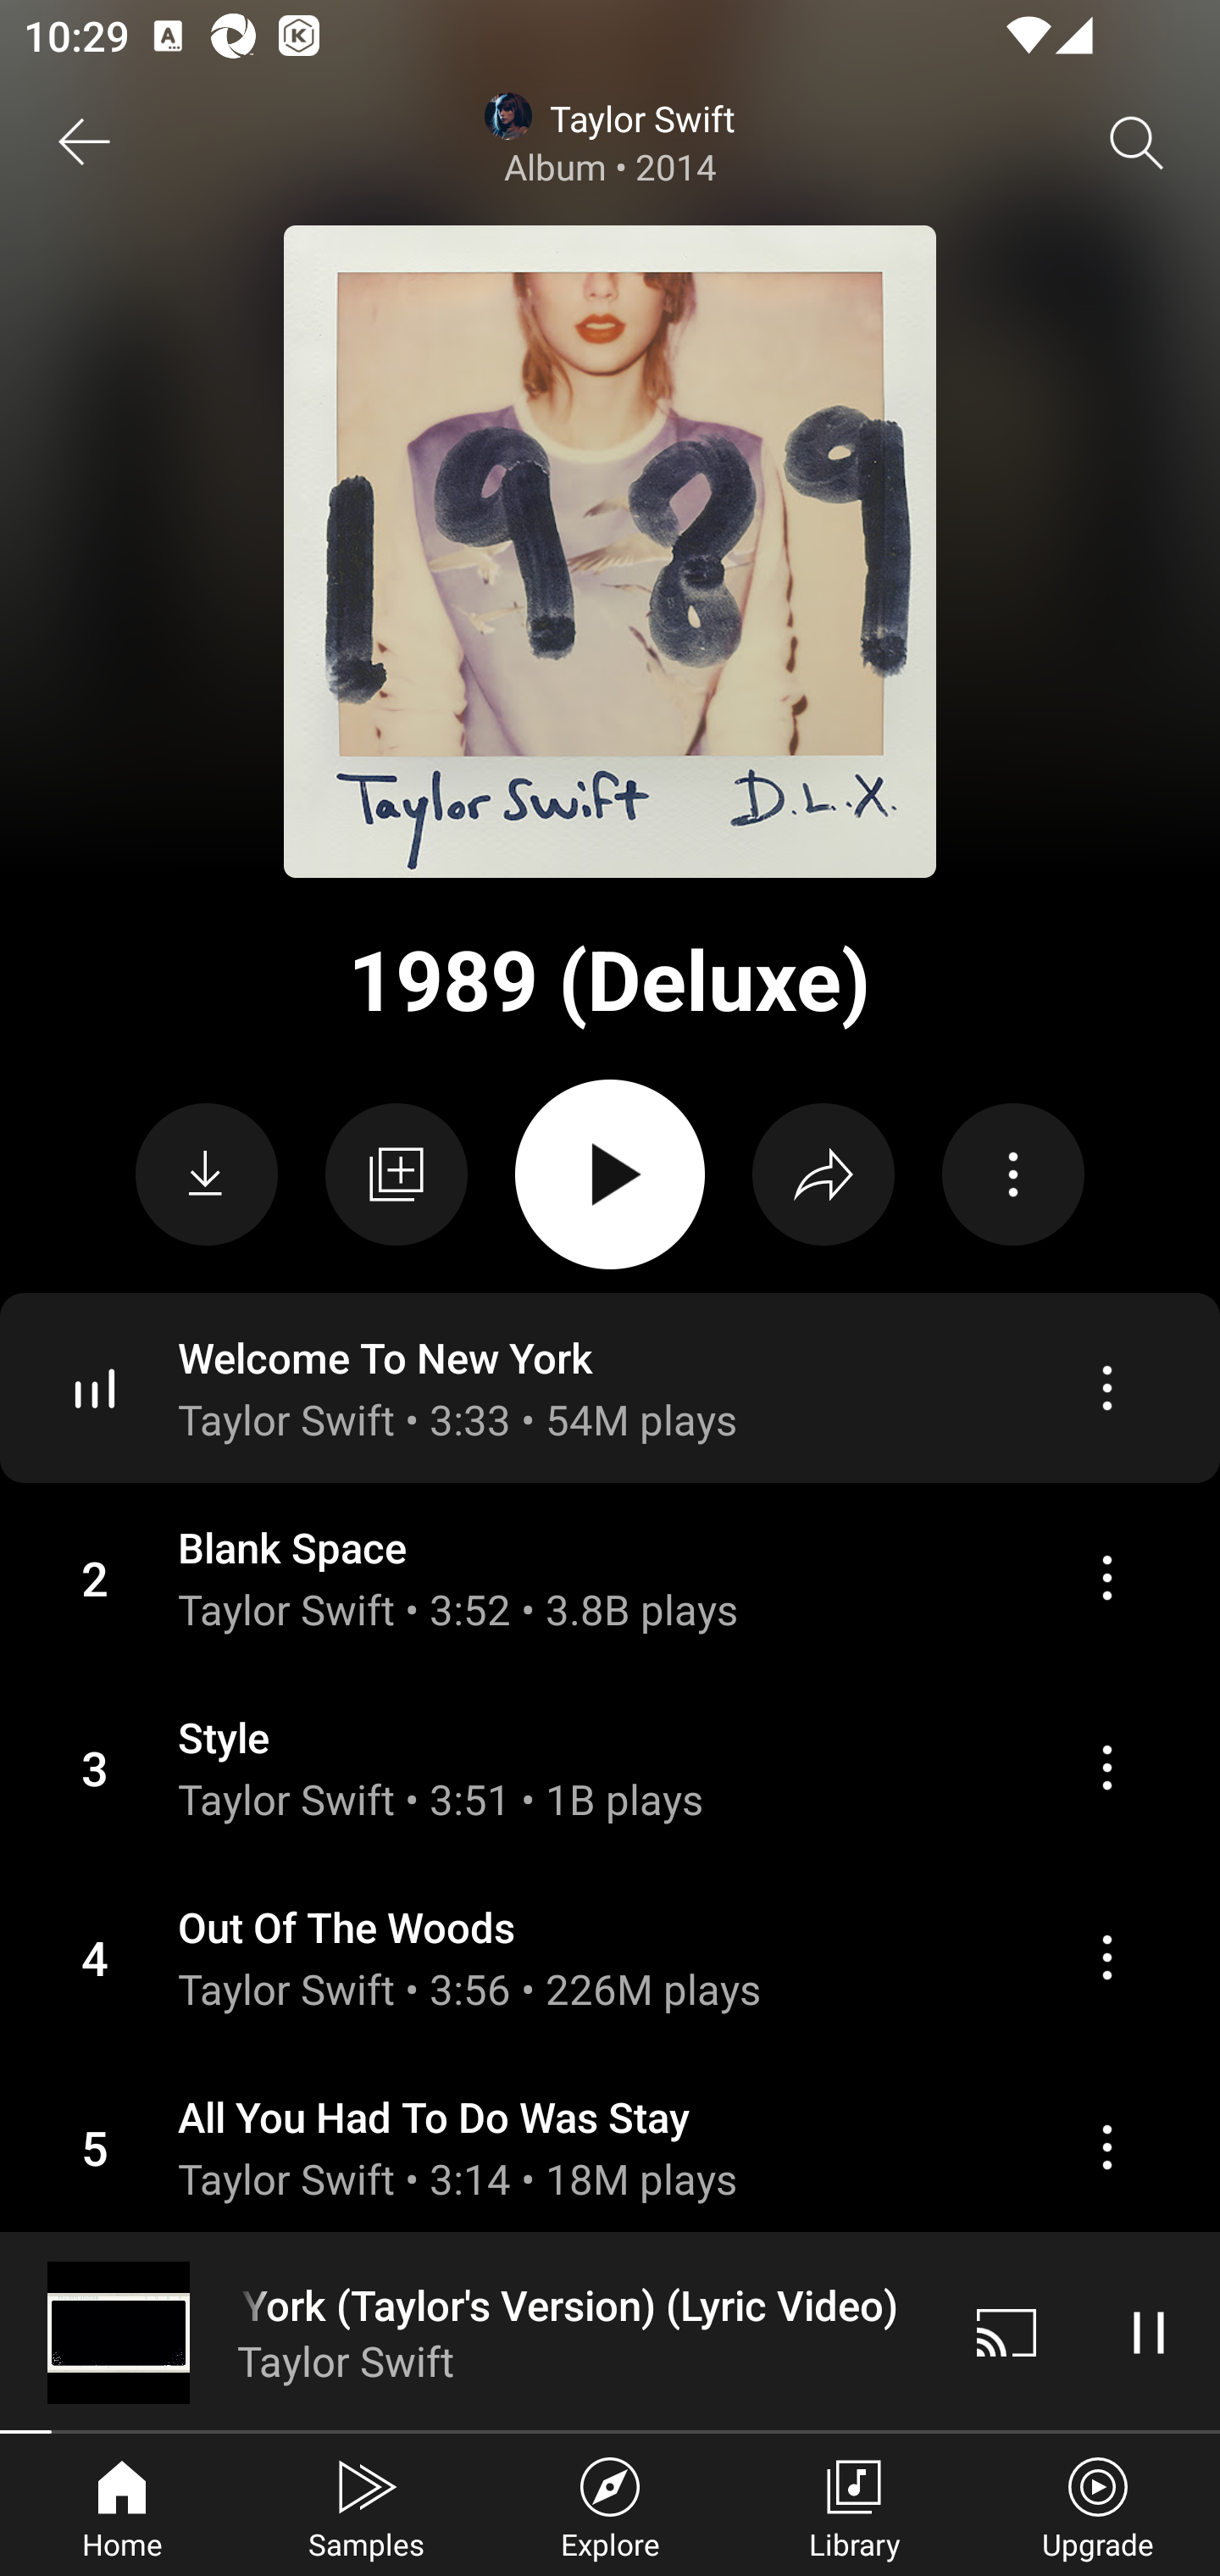 The height and width of the screenshot is (2576, 1220). I want to click on Action menu, so click(1106, 1386).